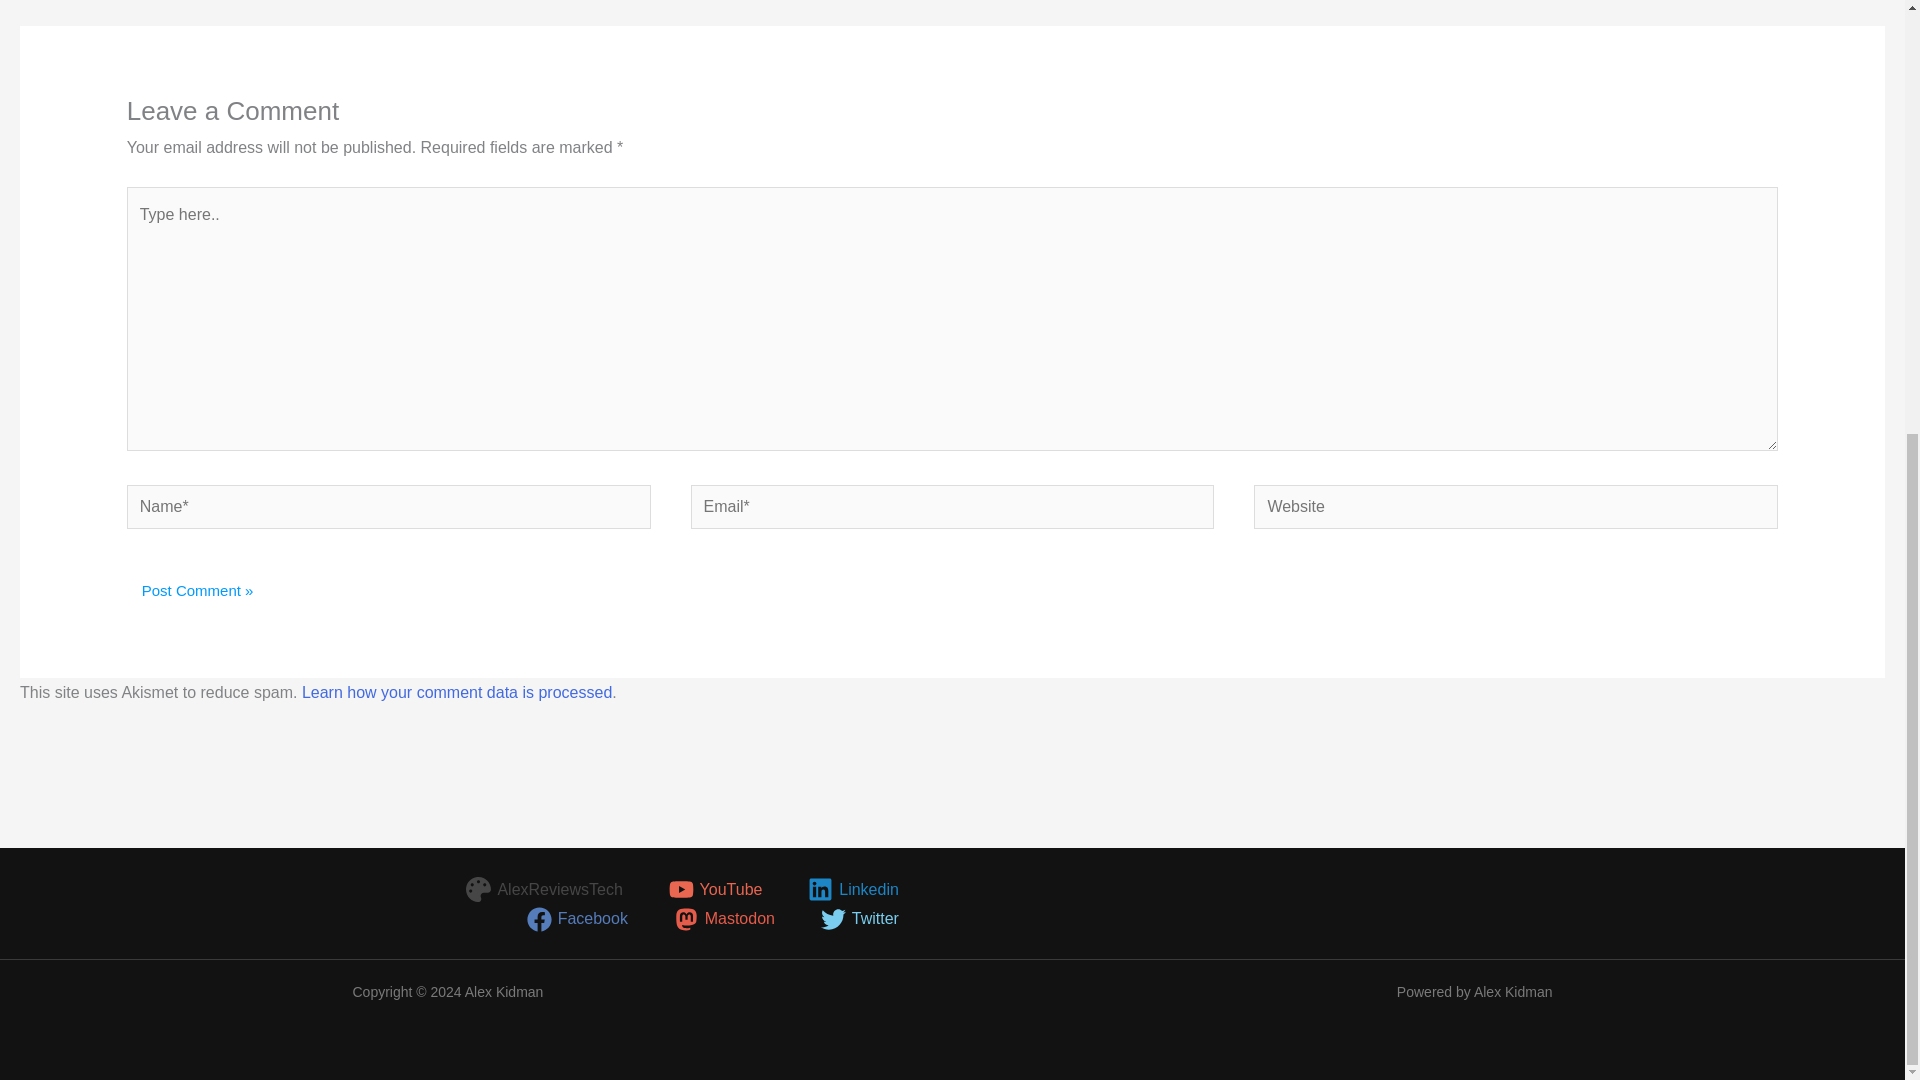 The height and width of the screenshot is (1080, 1920). What do you see at coordinates (576, 920) in the screenshot?
I see `Facebook` at bounding box center [576, 920].